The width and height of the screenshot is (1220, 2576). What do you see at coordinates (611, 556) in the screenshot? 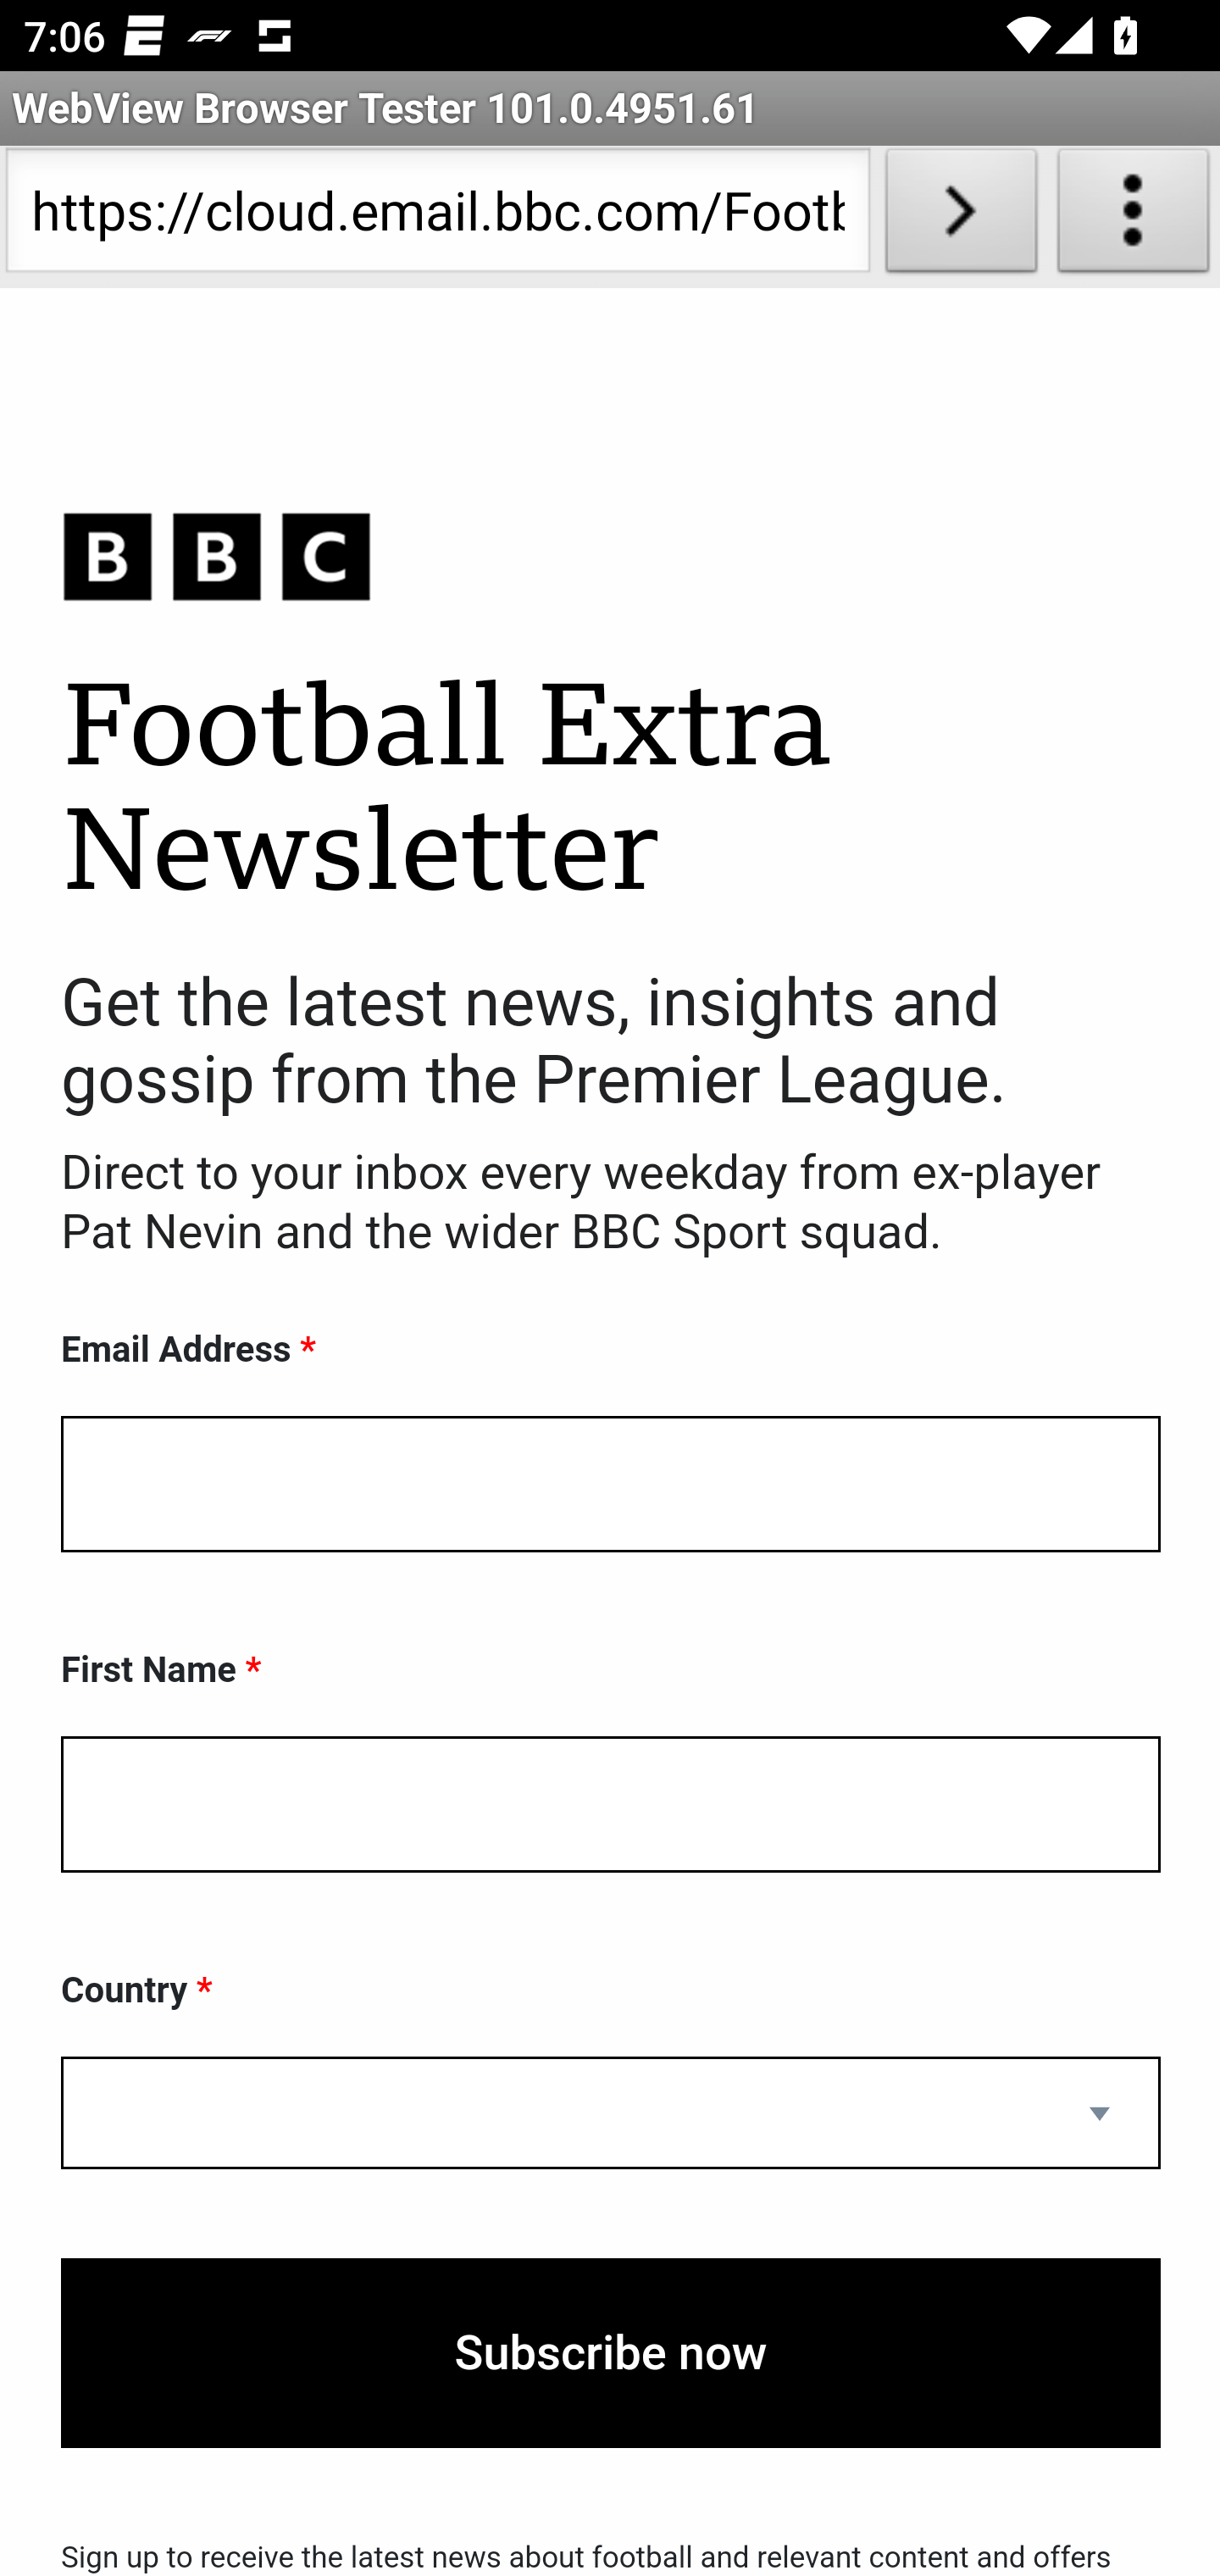
I see `BBC` at bounding box center [611, 556].